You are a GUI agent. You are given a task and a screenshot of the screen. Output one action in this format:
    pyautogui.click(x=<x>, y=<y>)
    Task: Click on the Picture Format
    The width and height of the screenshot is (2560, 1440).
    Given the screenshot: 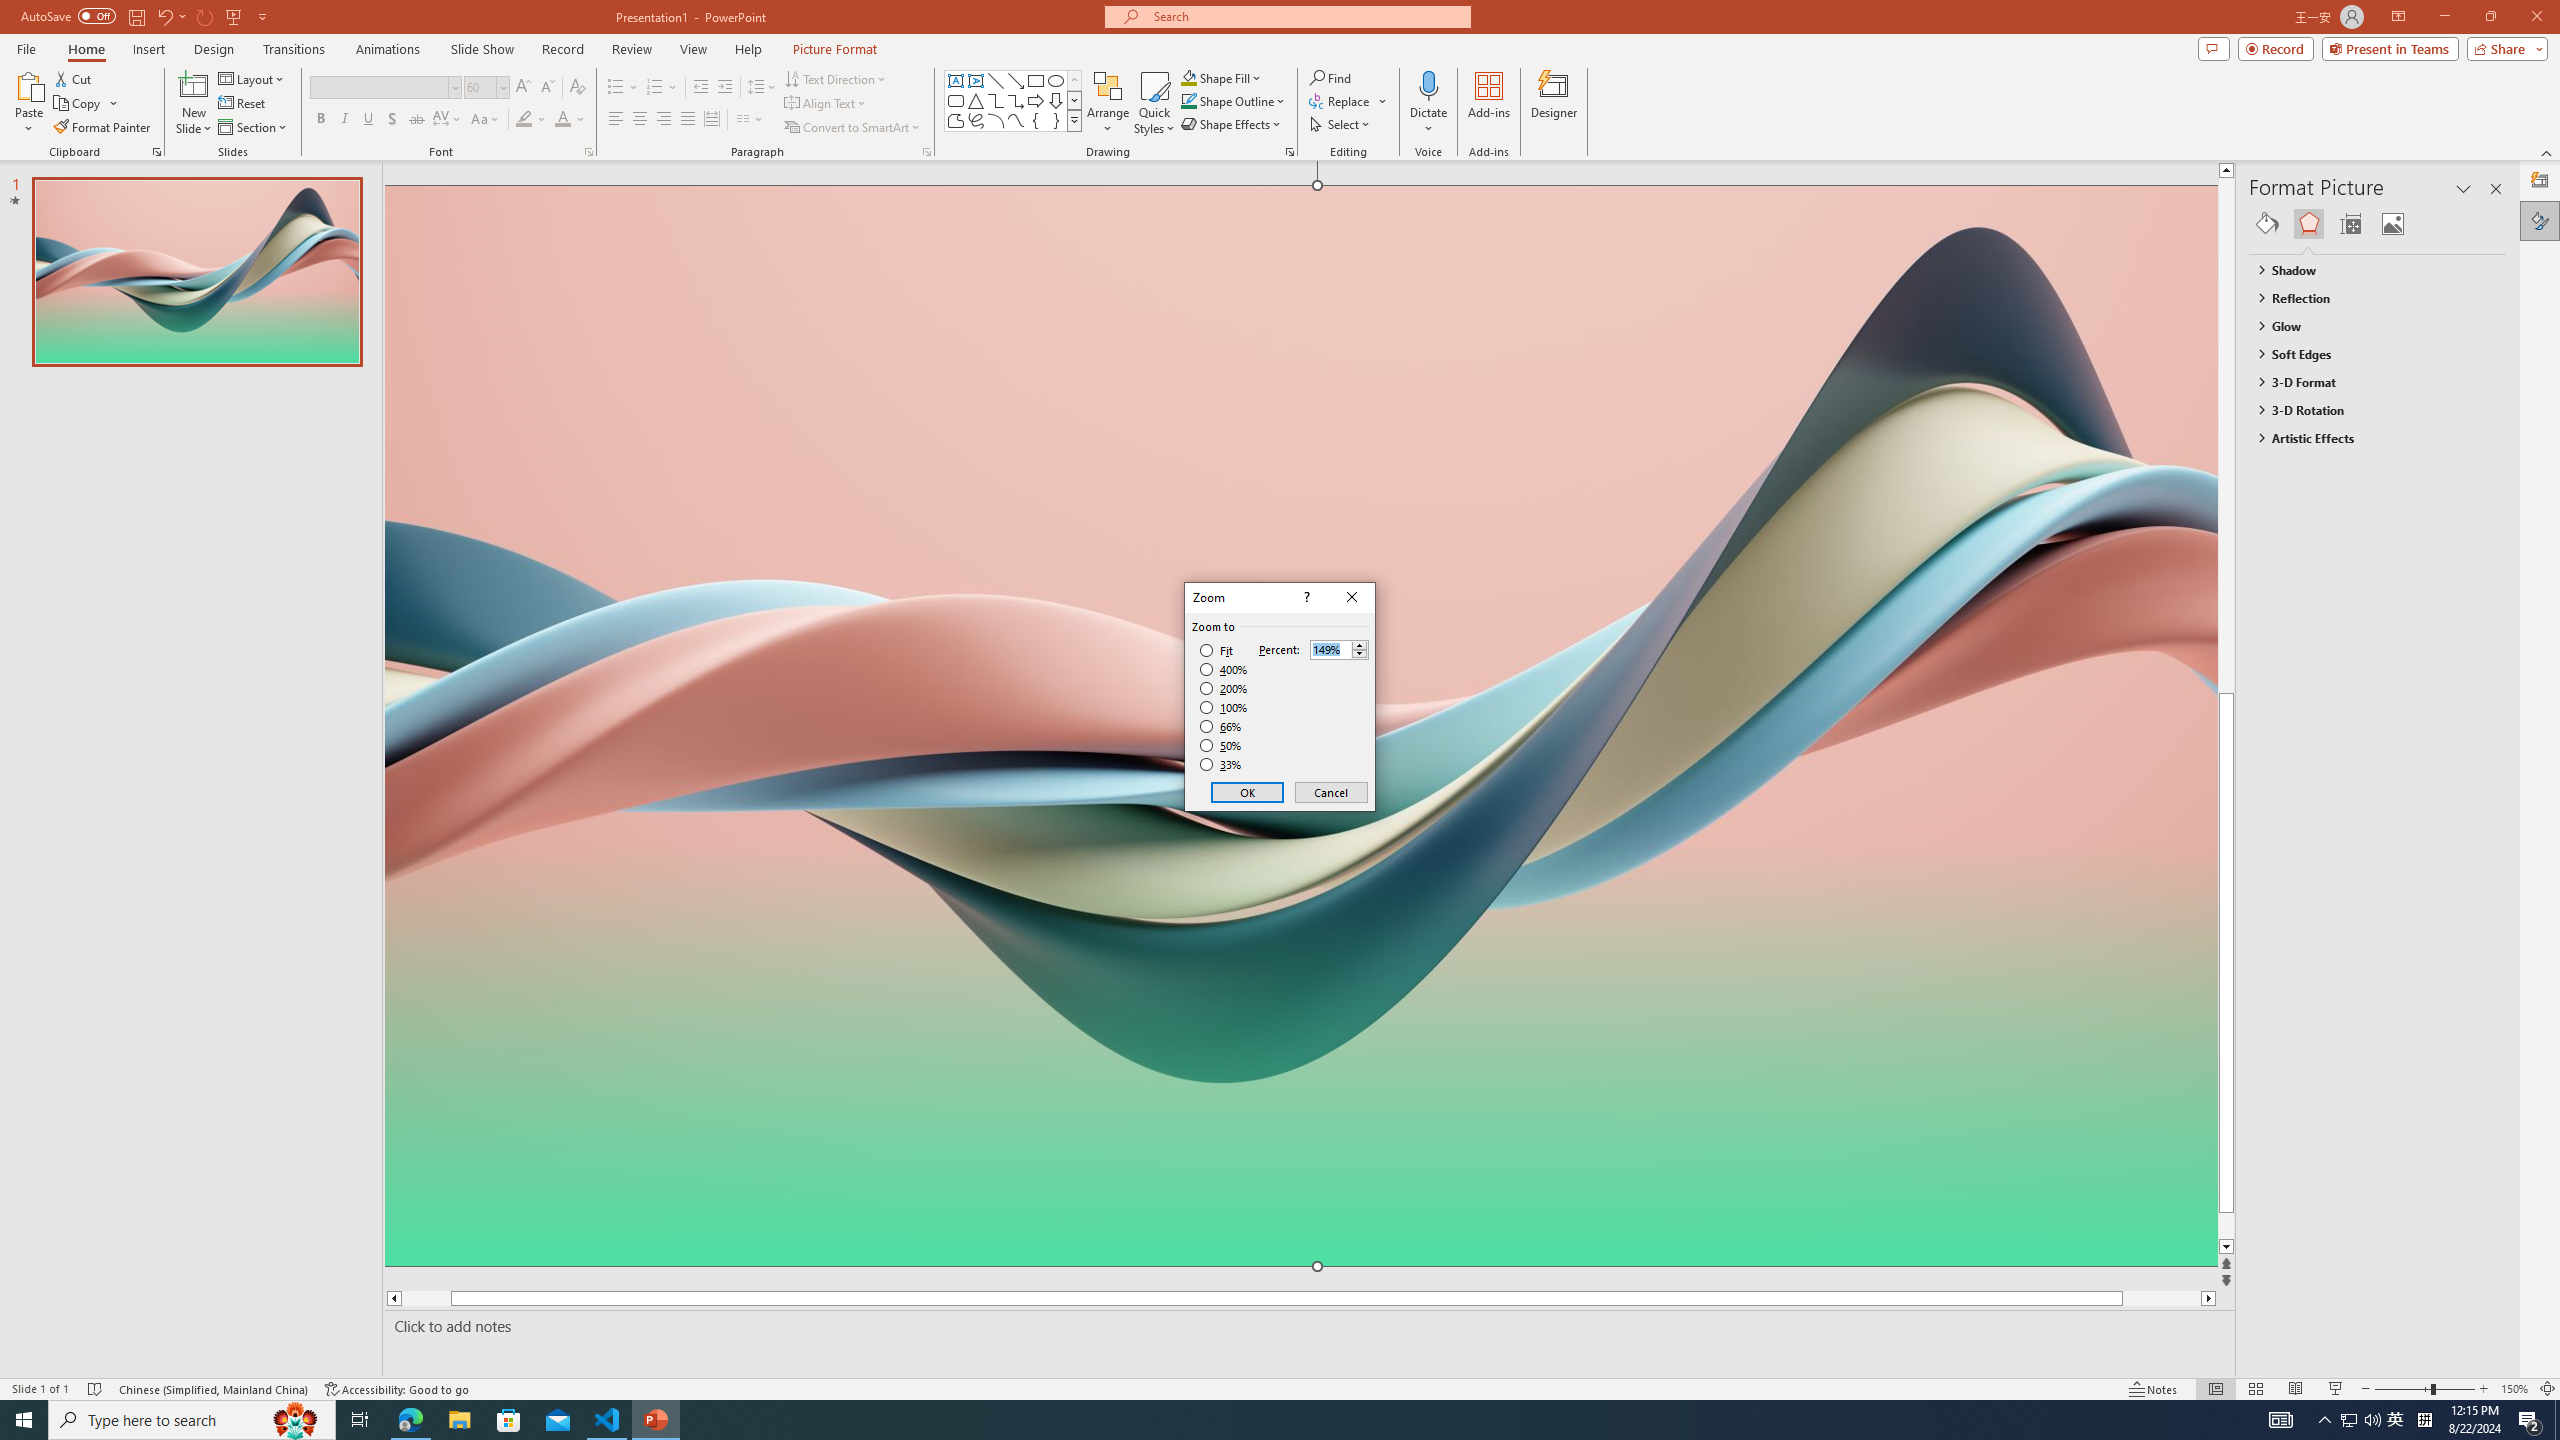 What is the action you would take?
    pyautogui.click(x=836, y=49)
    